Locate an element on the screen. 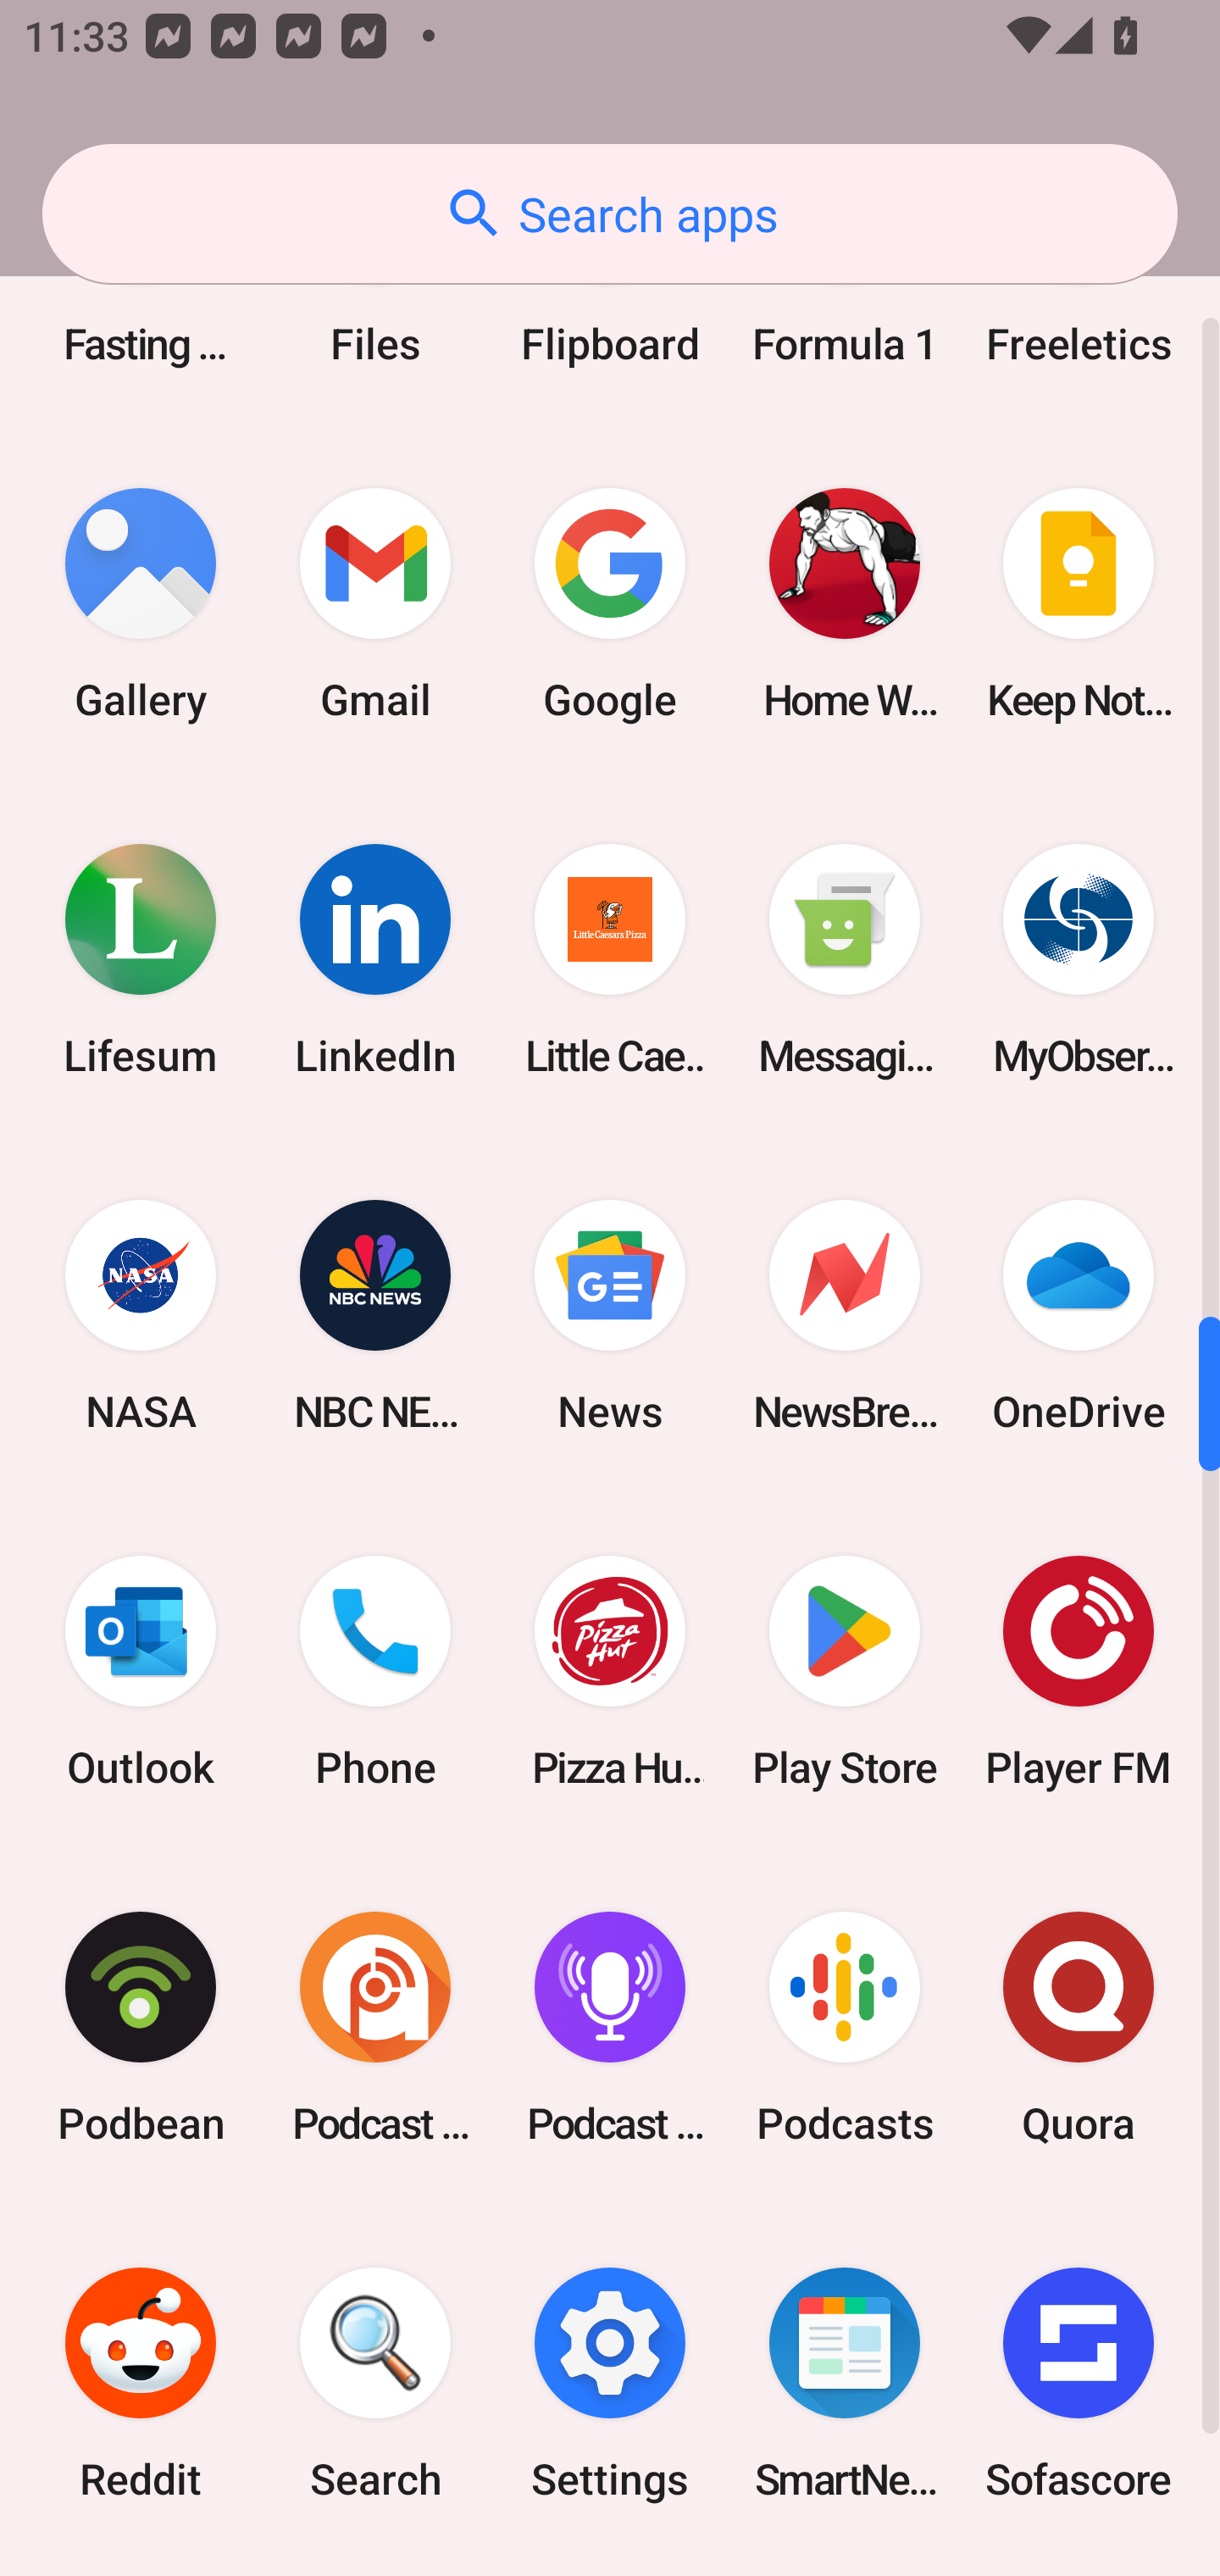 The width and height of the screenshot is (1220, 2576). NewsBreak is located at coordinates (844, 1316).